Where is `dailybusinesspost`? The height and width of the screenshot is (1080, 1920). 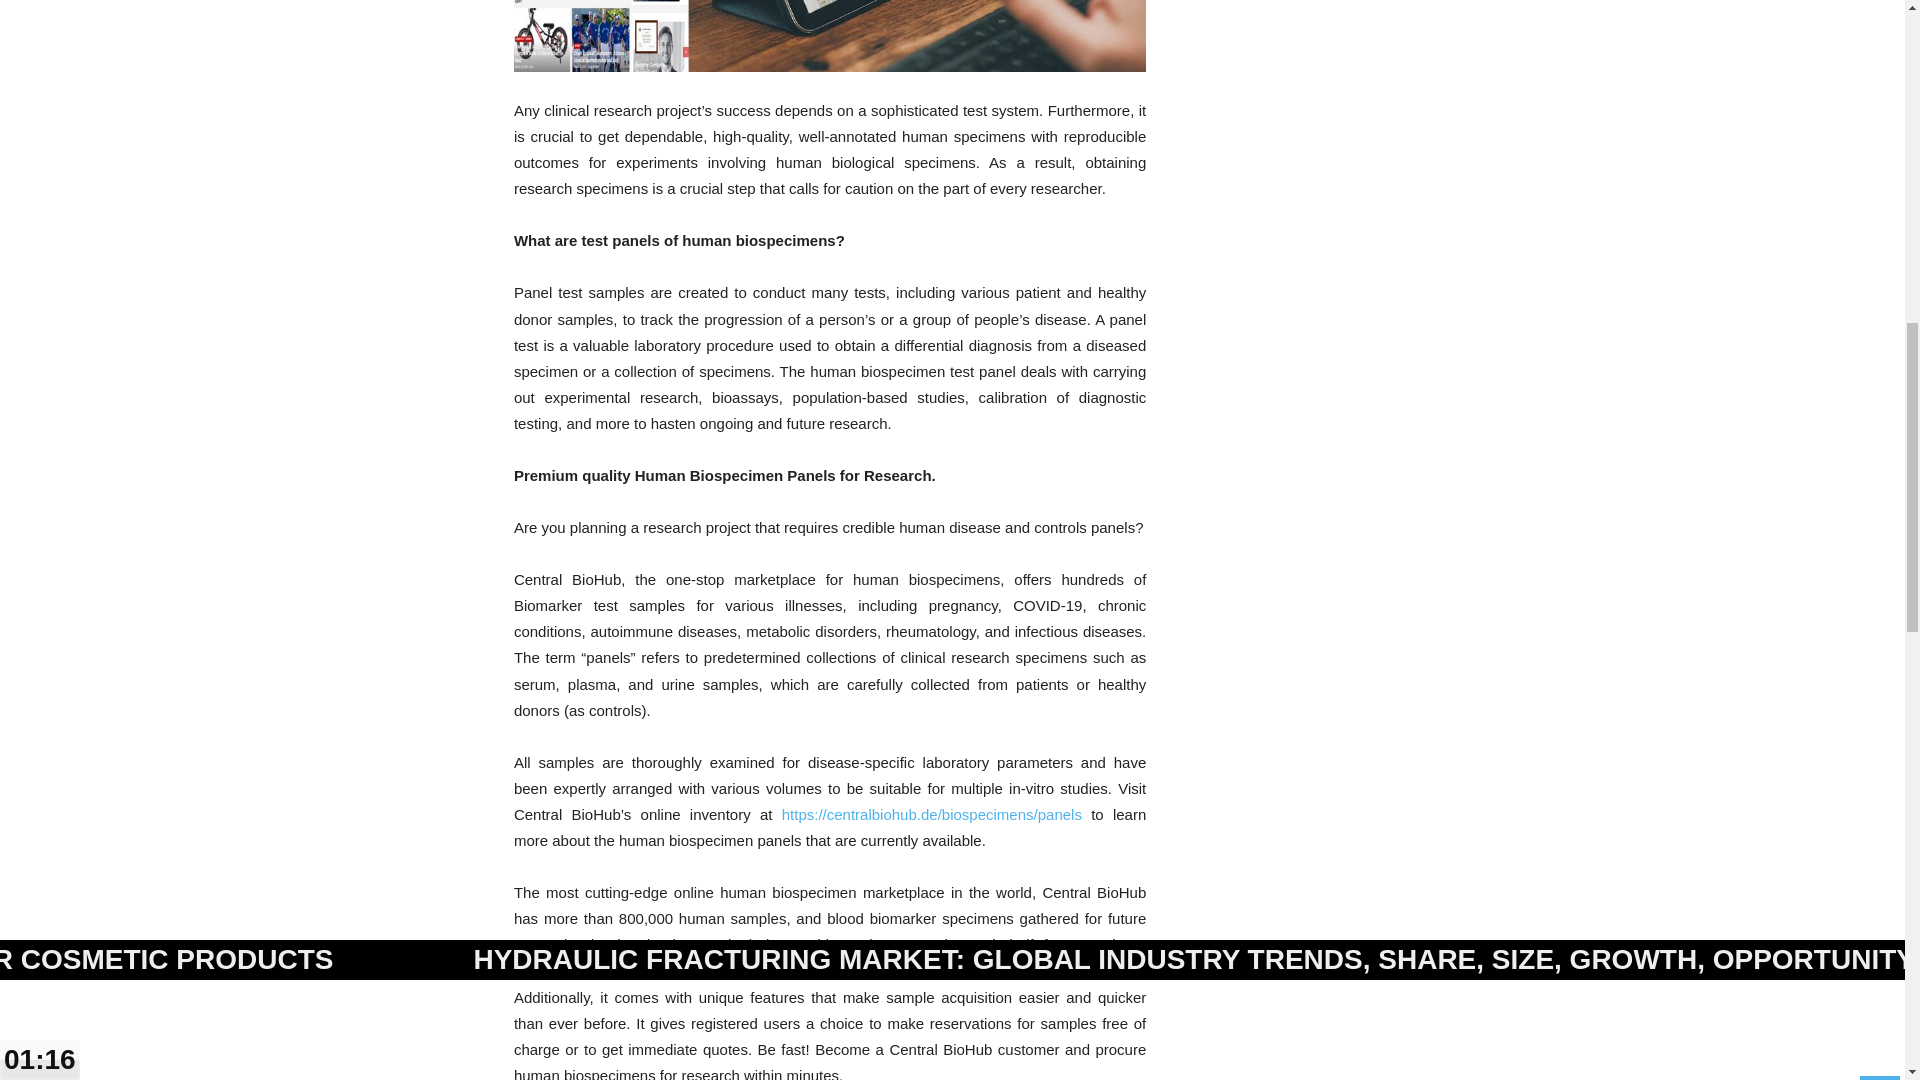
dailybusinesspost is located at coordinates (830, 36).